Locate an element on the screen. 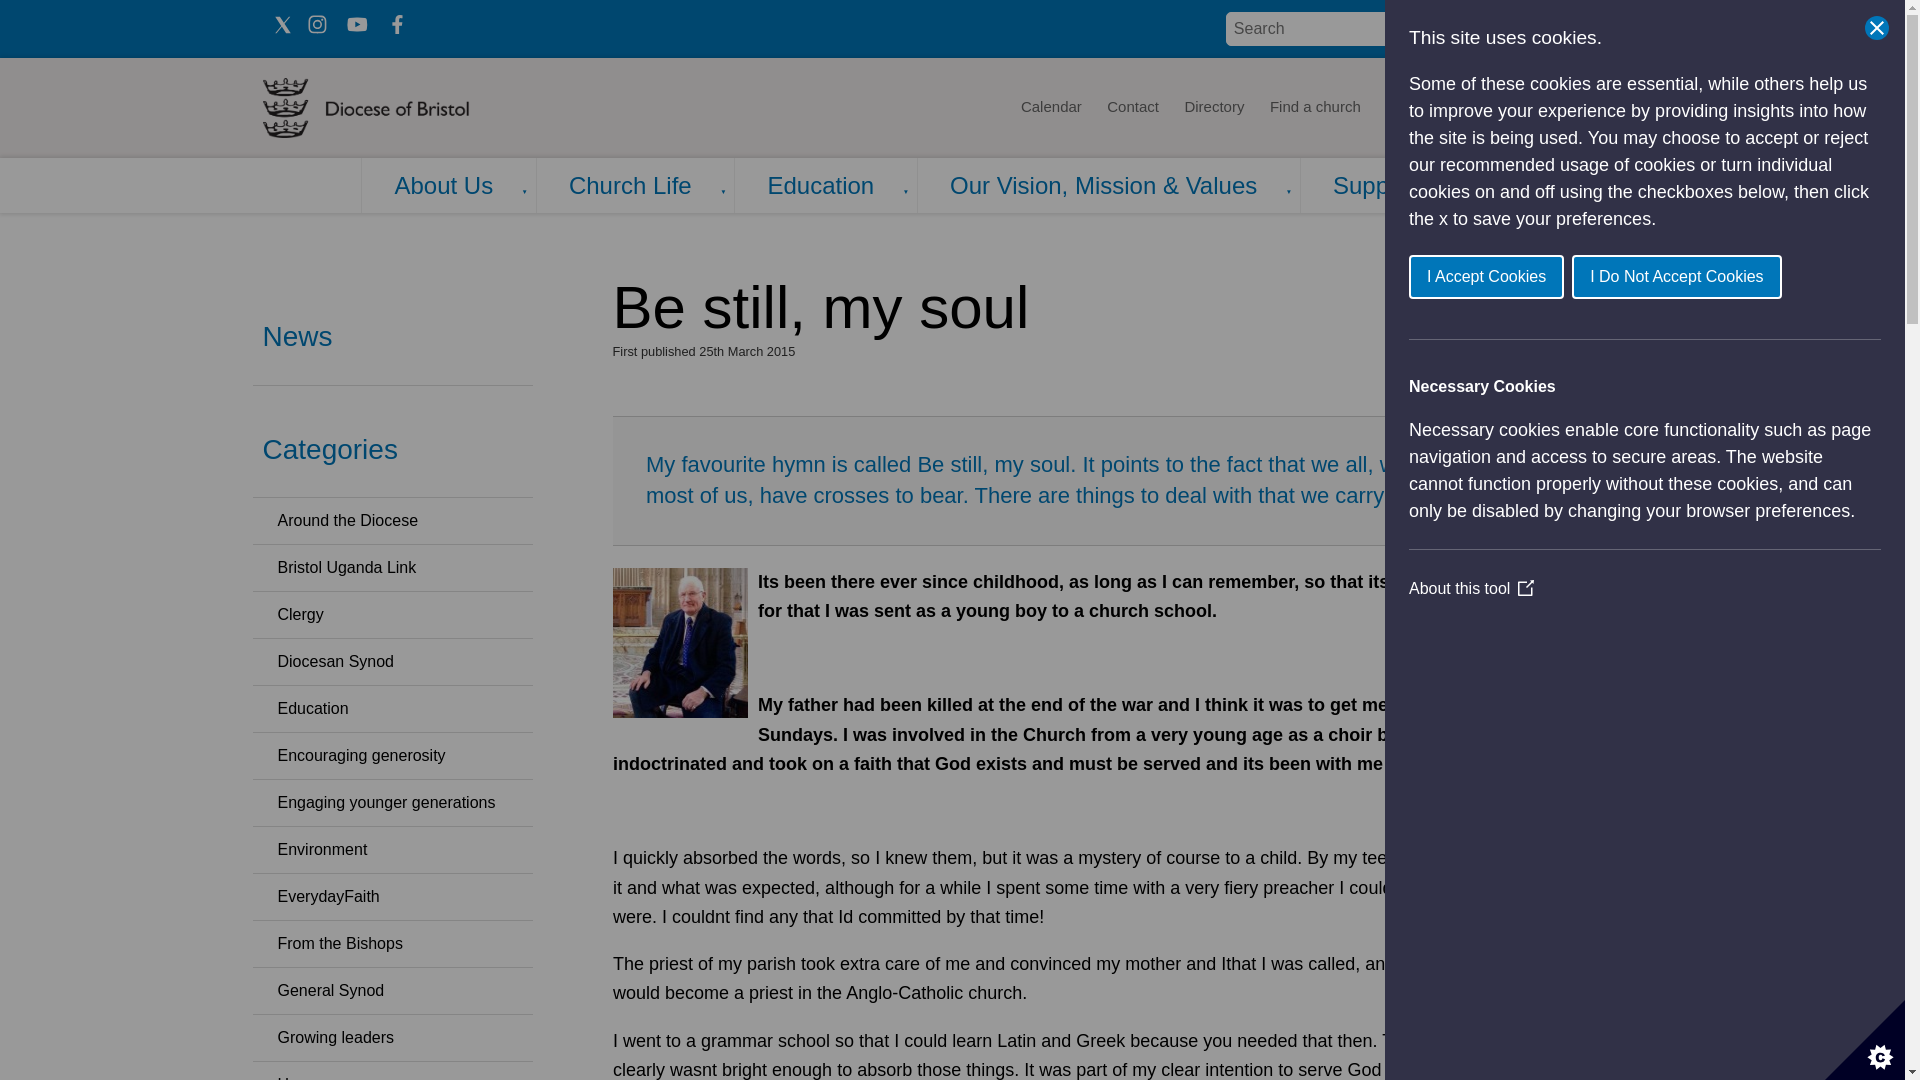 The height and width of the screenshot is (1080, 1920). Vacancies is located at coordinates (1483, 108).